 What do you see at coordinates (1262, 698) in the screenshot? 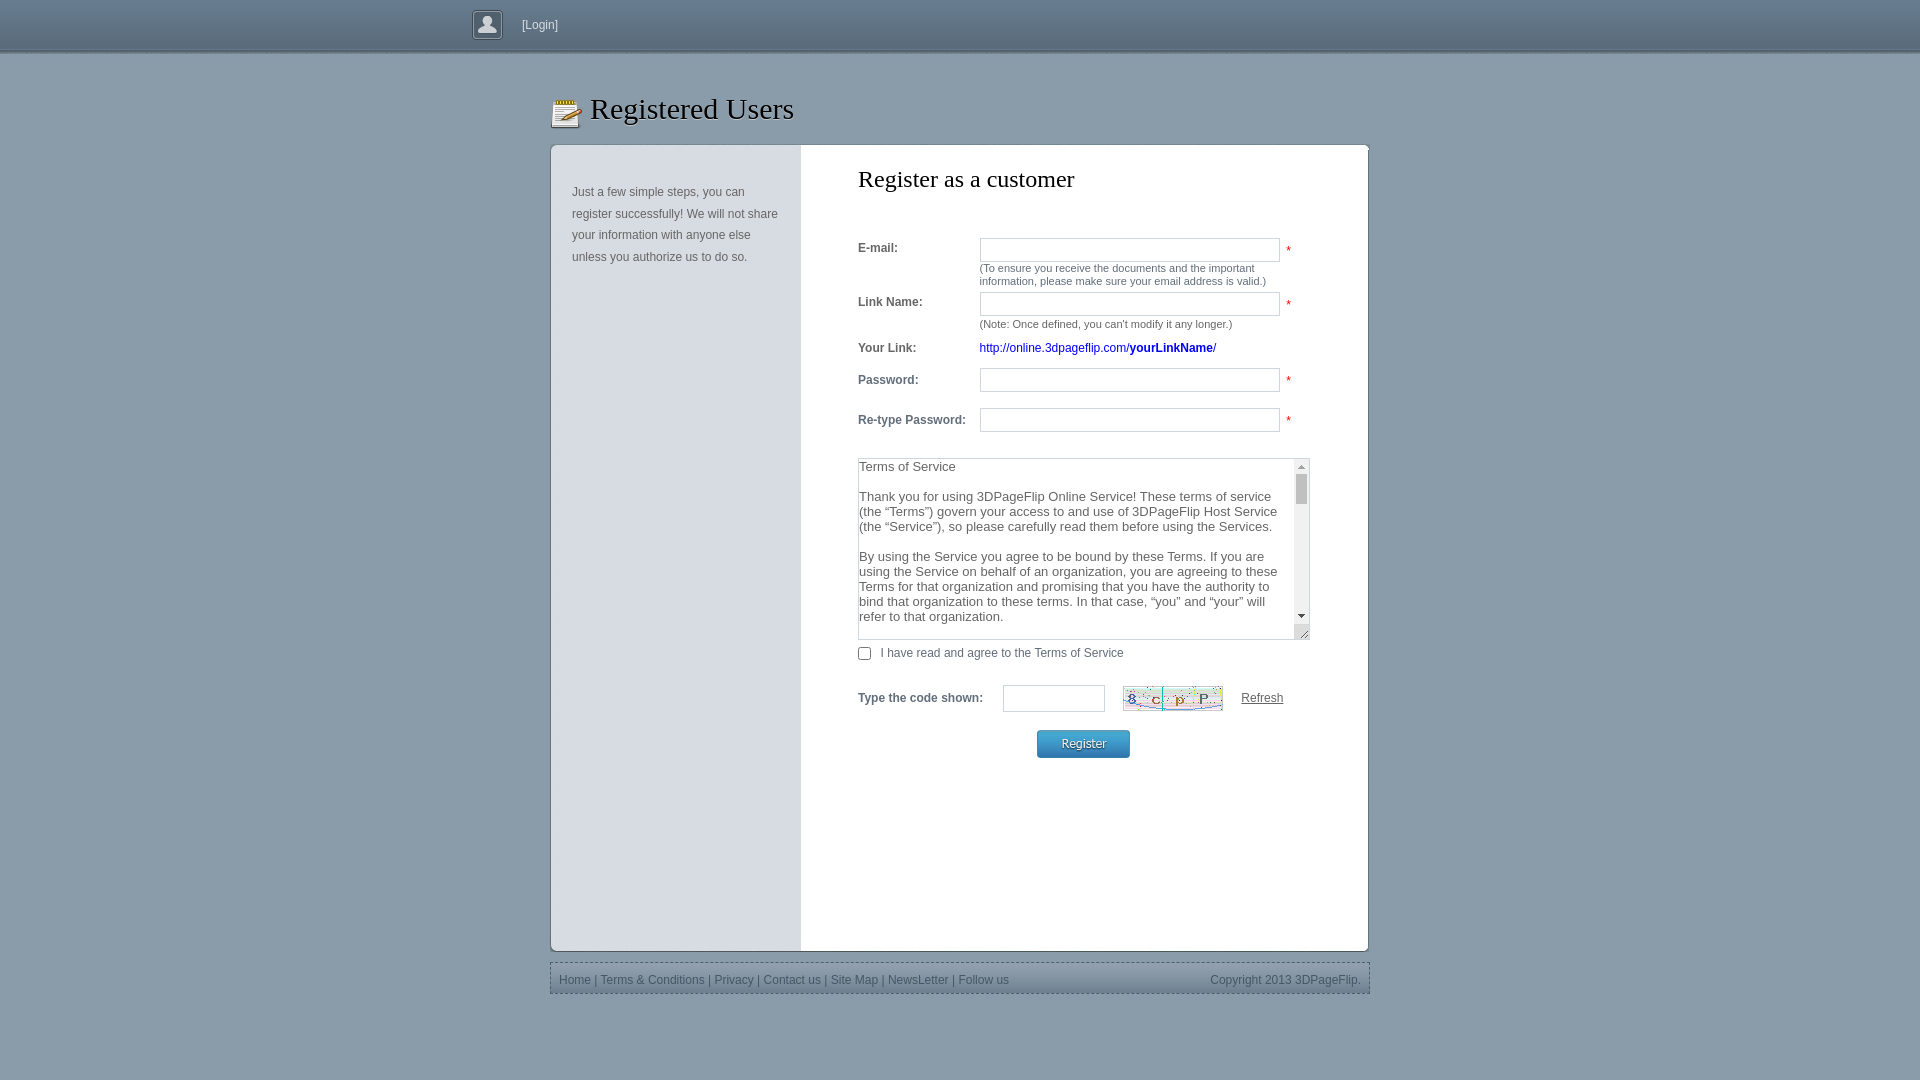
I see `Refresh` at bounding box center [1262, 698].